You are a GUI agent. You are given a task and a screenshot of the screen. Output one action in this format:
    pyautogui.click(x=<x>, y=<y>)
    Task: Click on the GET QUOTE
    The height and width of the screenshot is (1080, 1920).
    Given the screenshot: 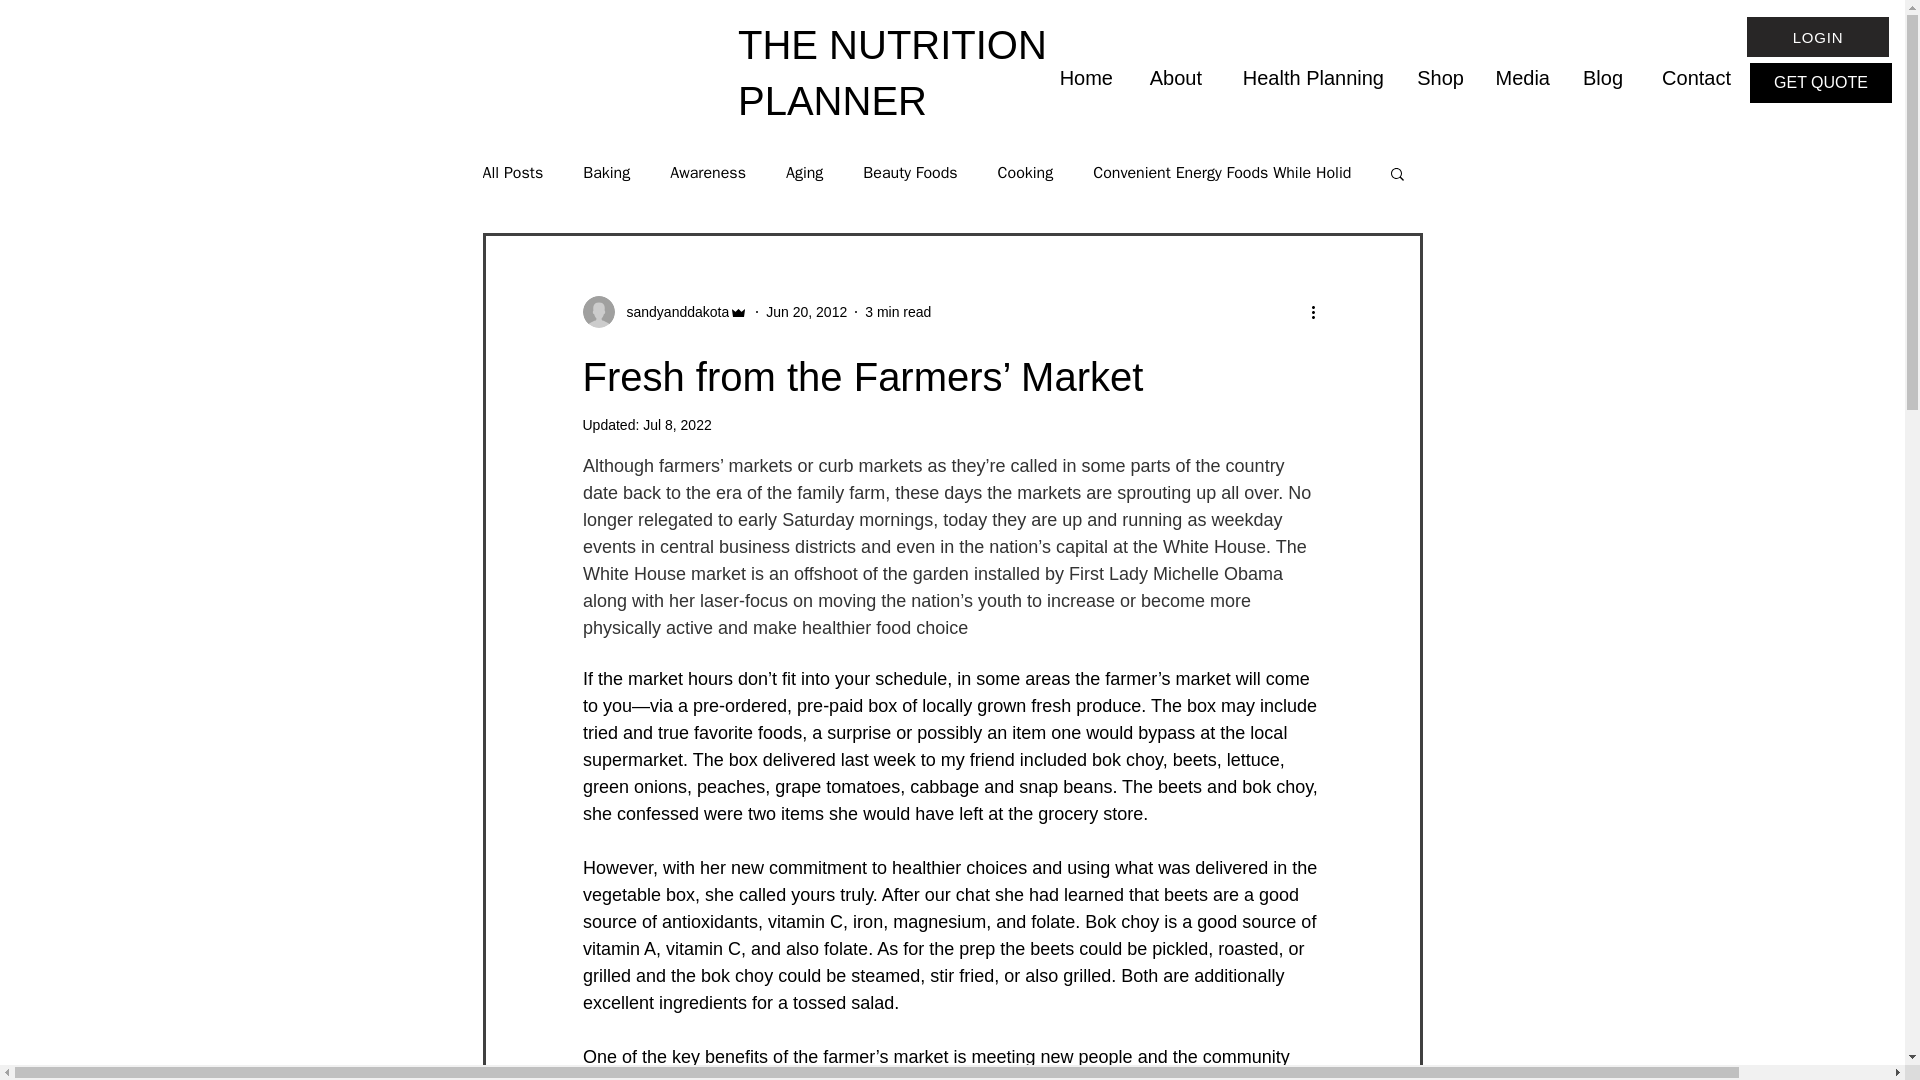 What is the action you would take?
    pyautogui.click(x=1820, y=82)
    